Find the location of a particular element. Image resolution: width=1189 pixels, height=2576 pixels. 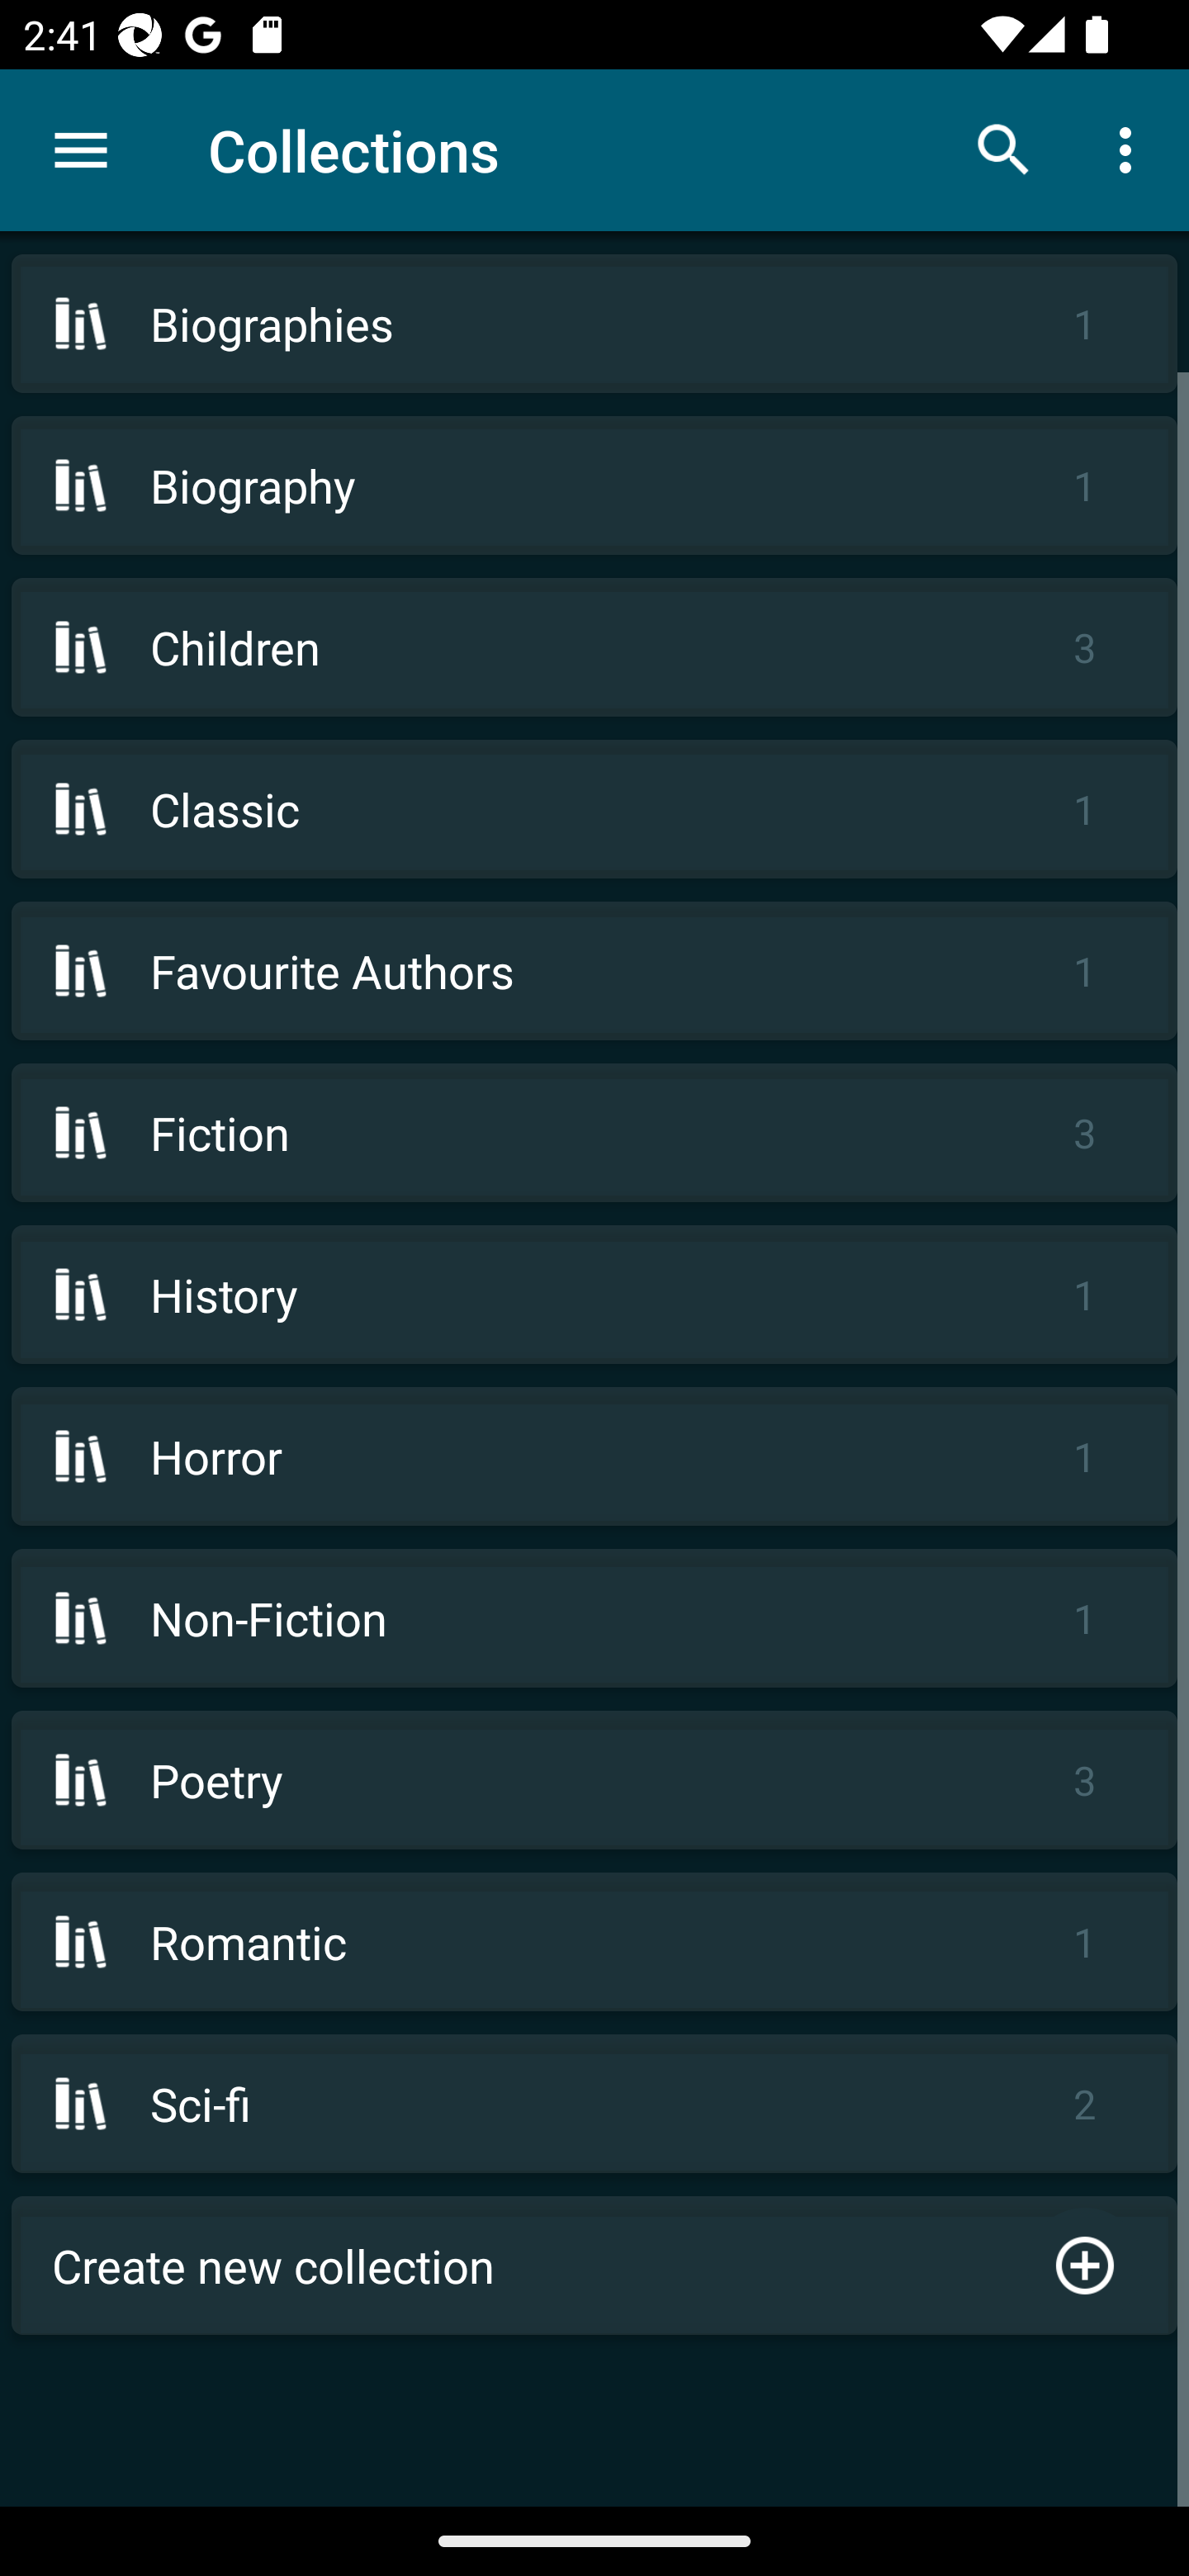

Classic 1 is located at coordinates (594, 808).